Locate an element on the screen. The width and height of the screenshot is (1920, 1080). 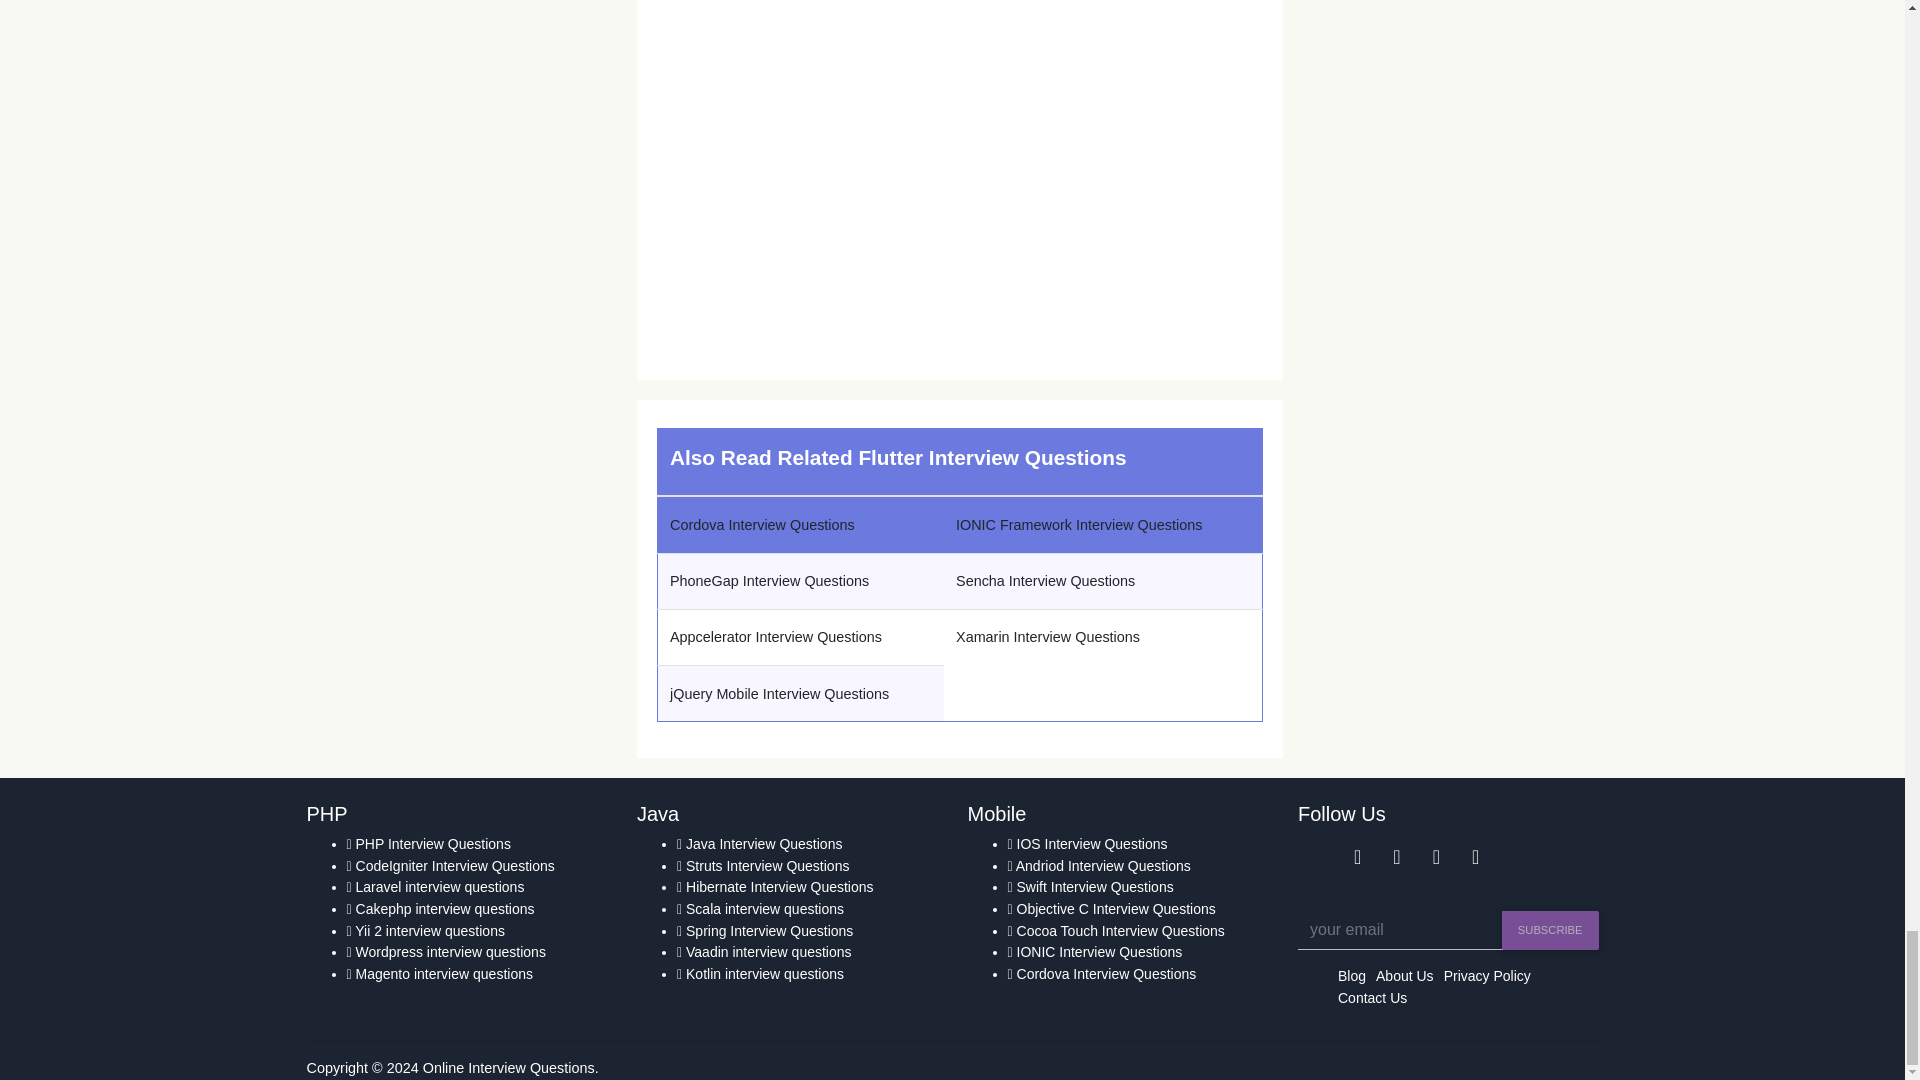
Sencha Interview Questions is located at coordinates (1045, 580).